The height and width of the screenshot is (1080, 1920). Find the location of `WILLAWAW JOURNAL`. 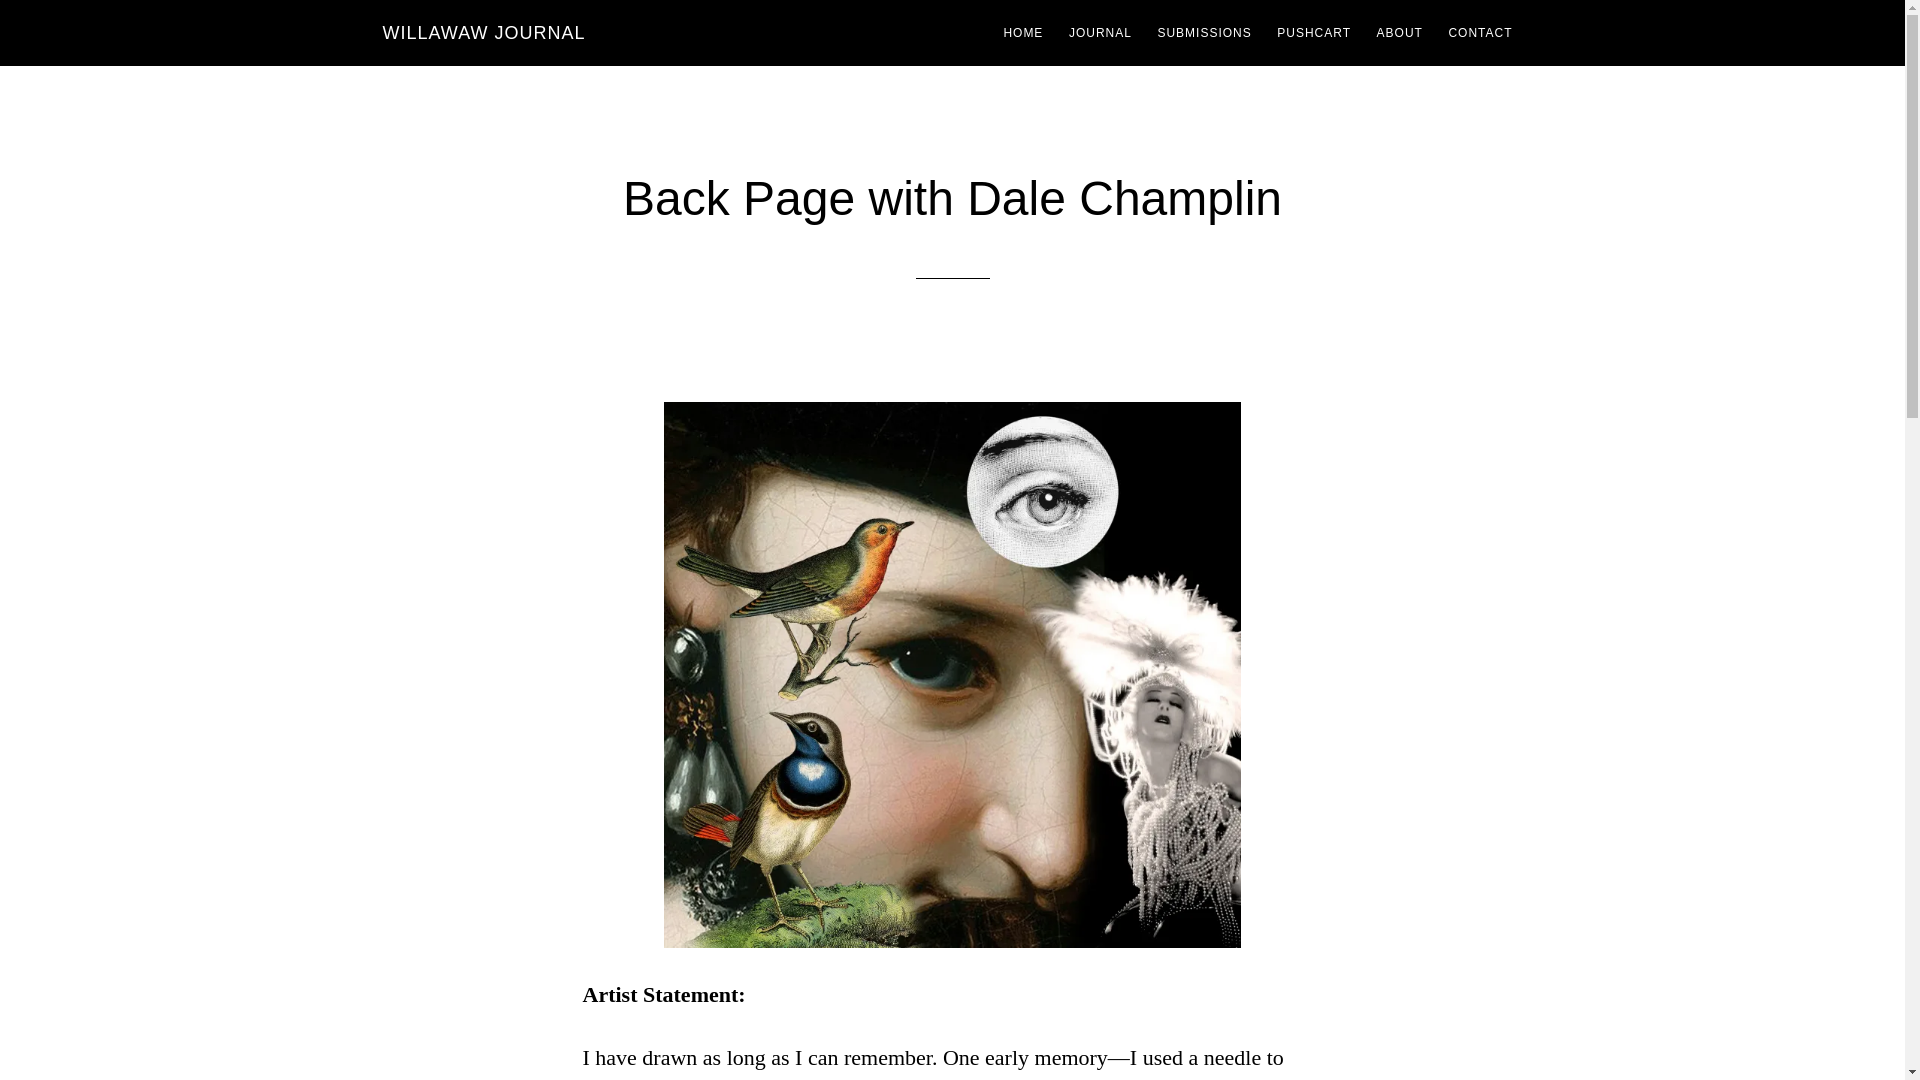

WILLAWAW JOURNAL is located at coordinates (484, 32).